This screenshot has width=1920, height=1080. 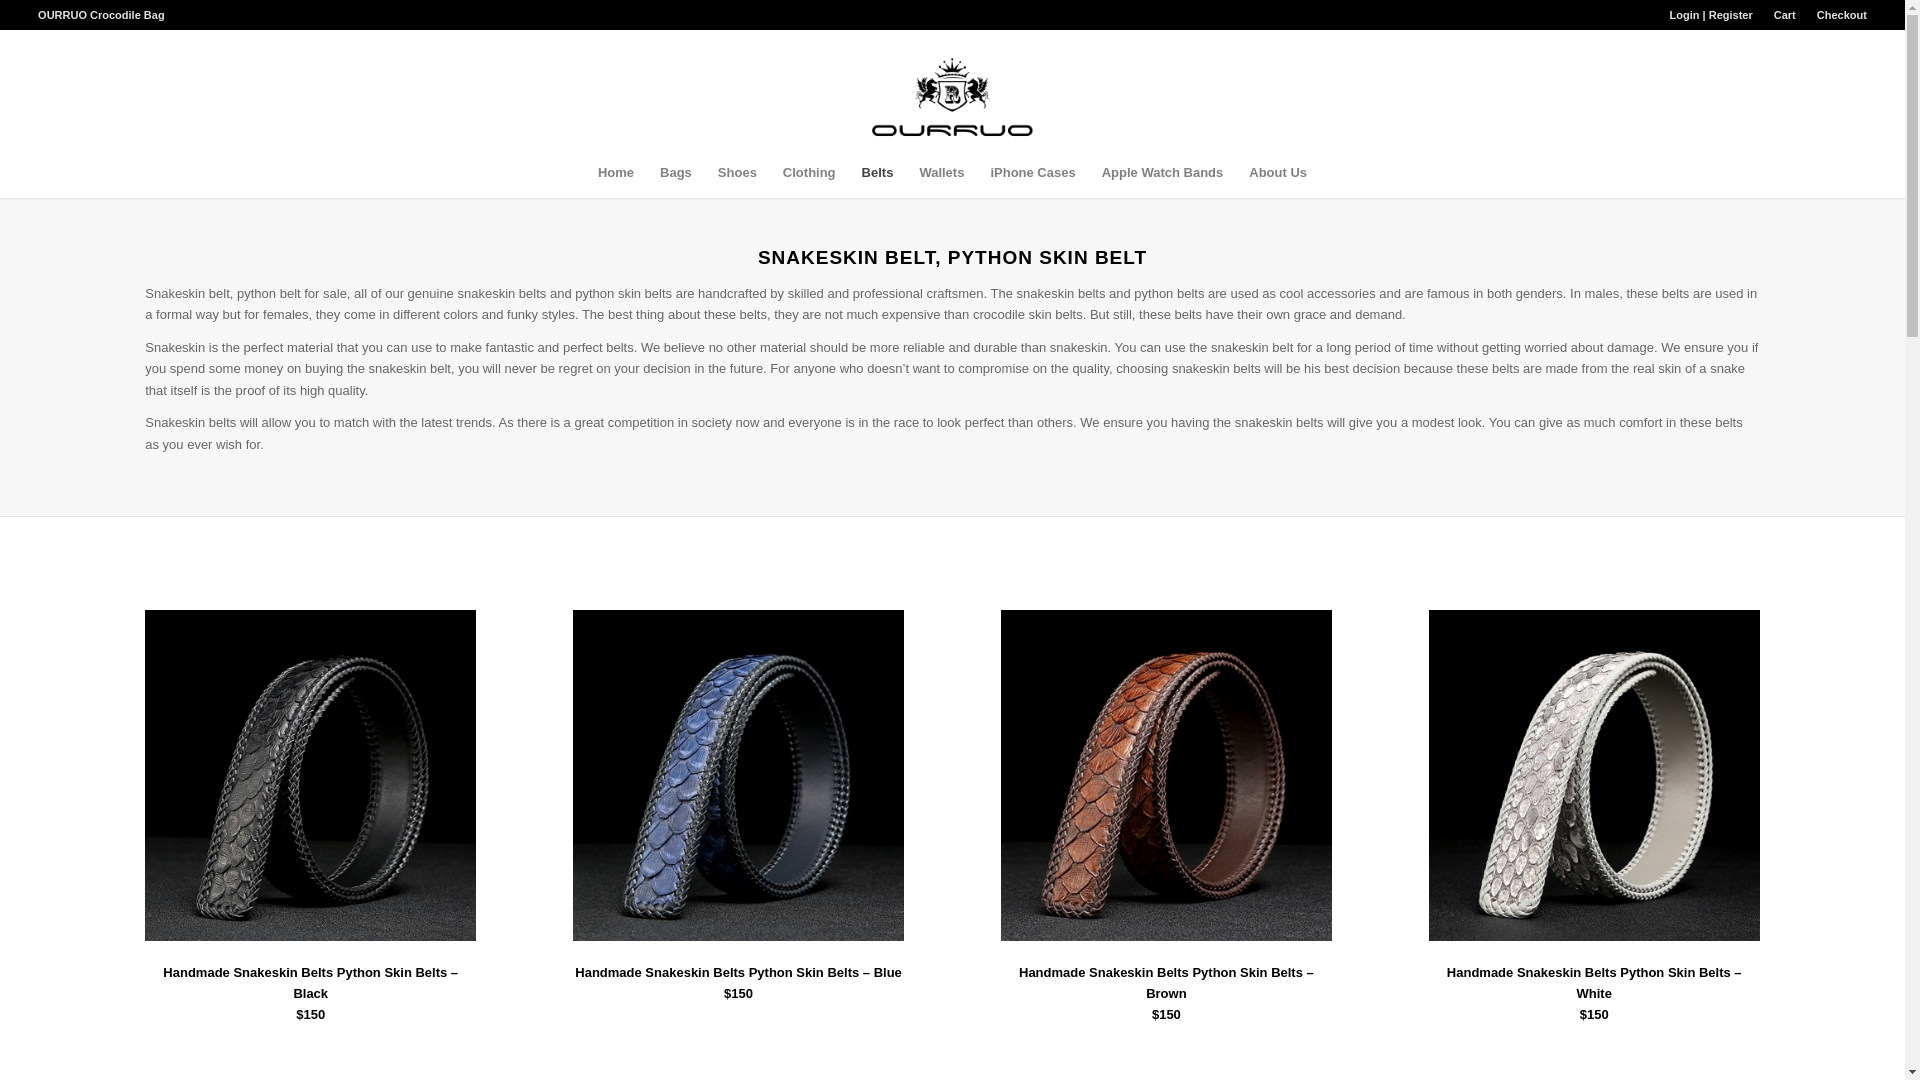 What do you see at coordinates (738, 776) in the screenshot?
I see `Handmade Snakeskin Belts Python Skin Belts-Blue` at bounding box center [738, 776].